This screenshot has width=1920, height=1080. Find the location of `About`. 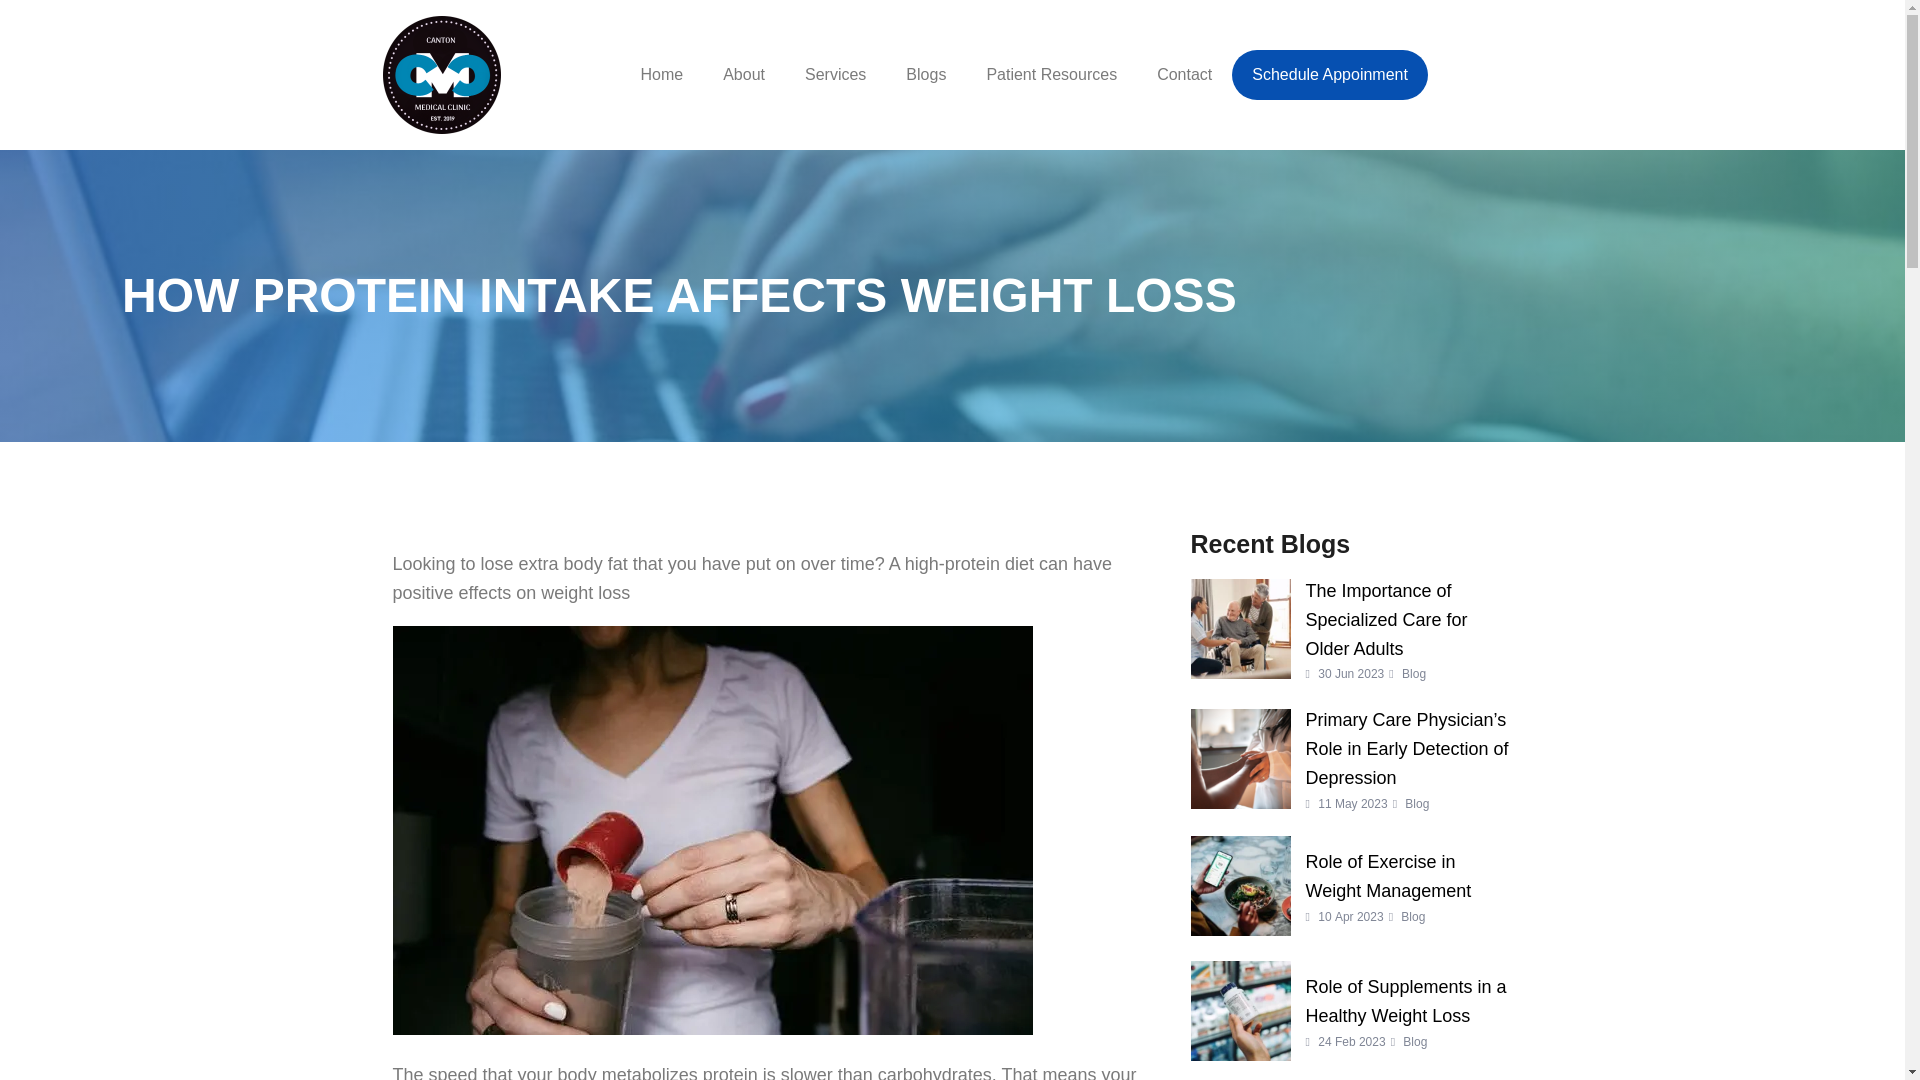

About is located at coordinates (1351, 886).